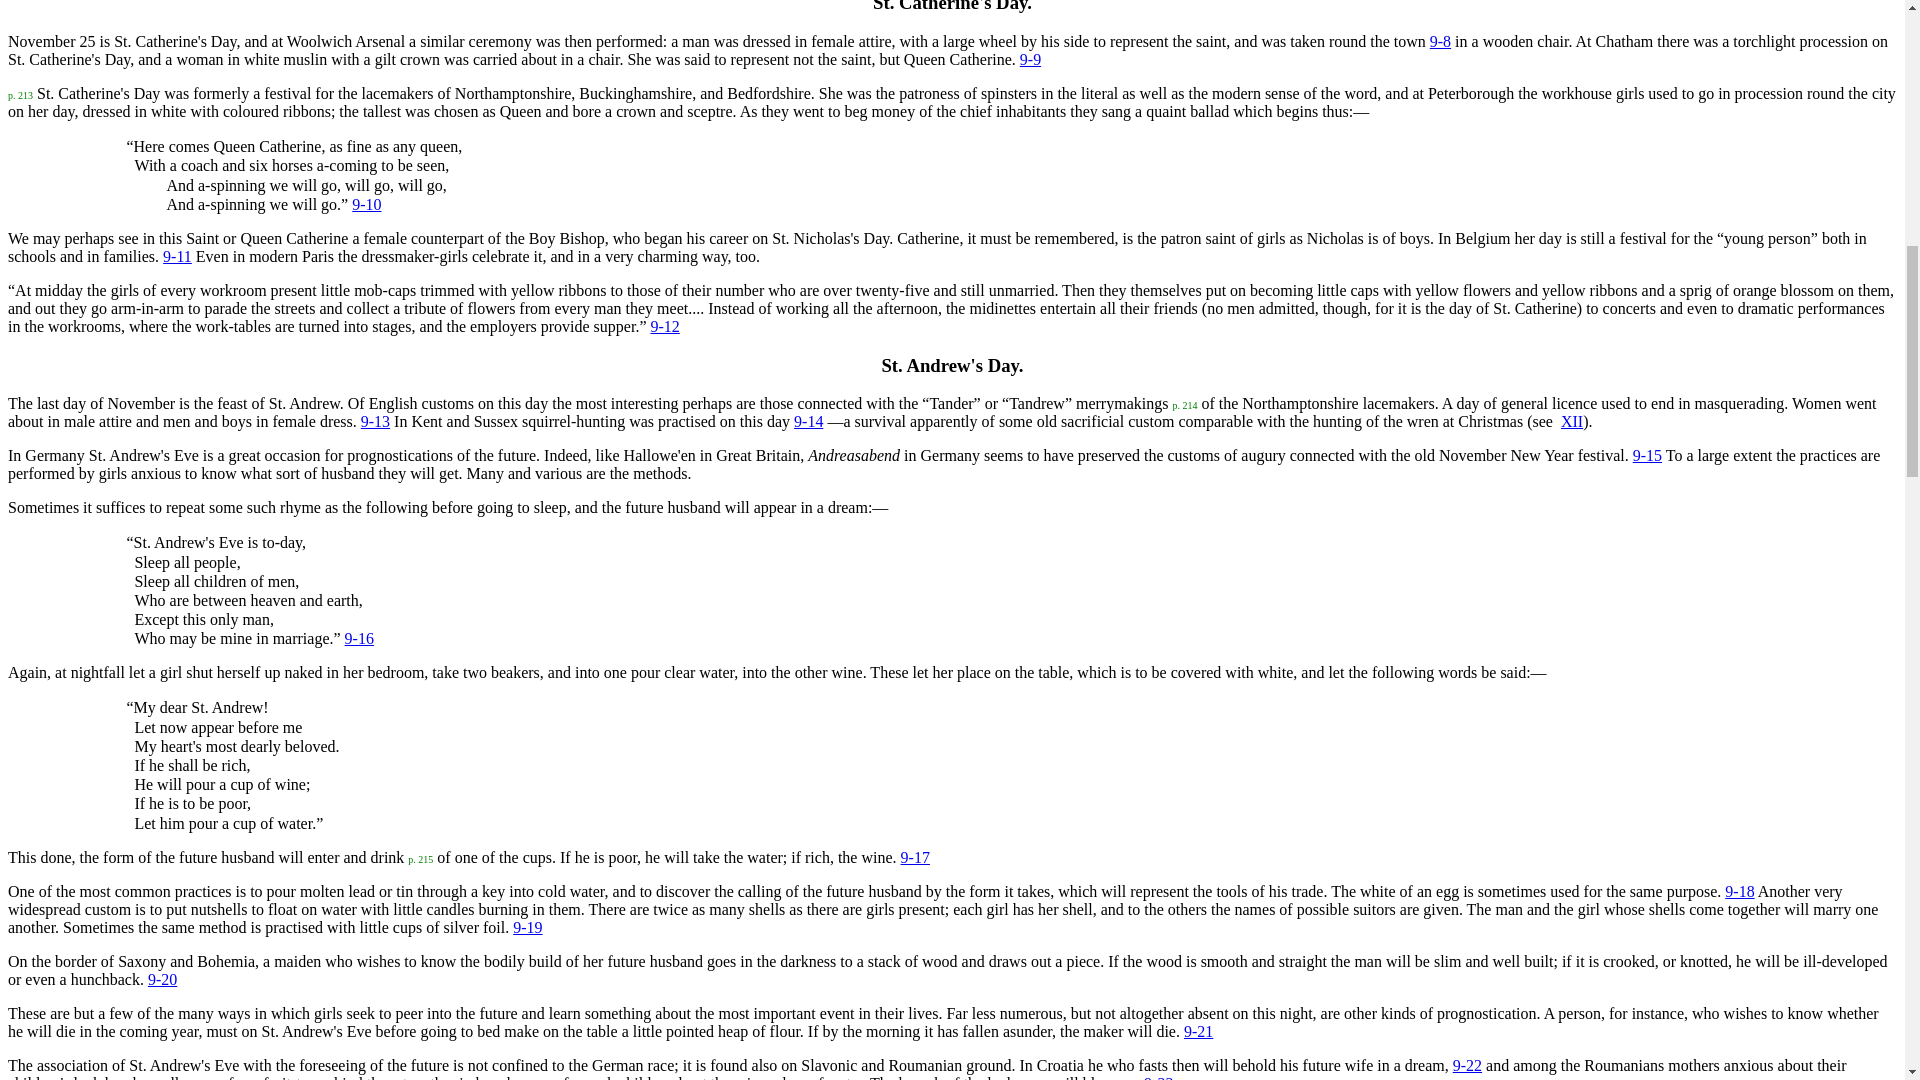 The image size is (1920, 1080). What do you see at coordinates (1184, 403) in the screenshot?
I see `p. 214` at bounding box center [1184, 403].